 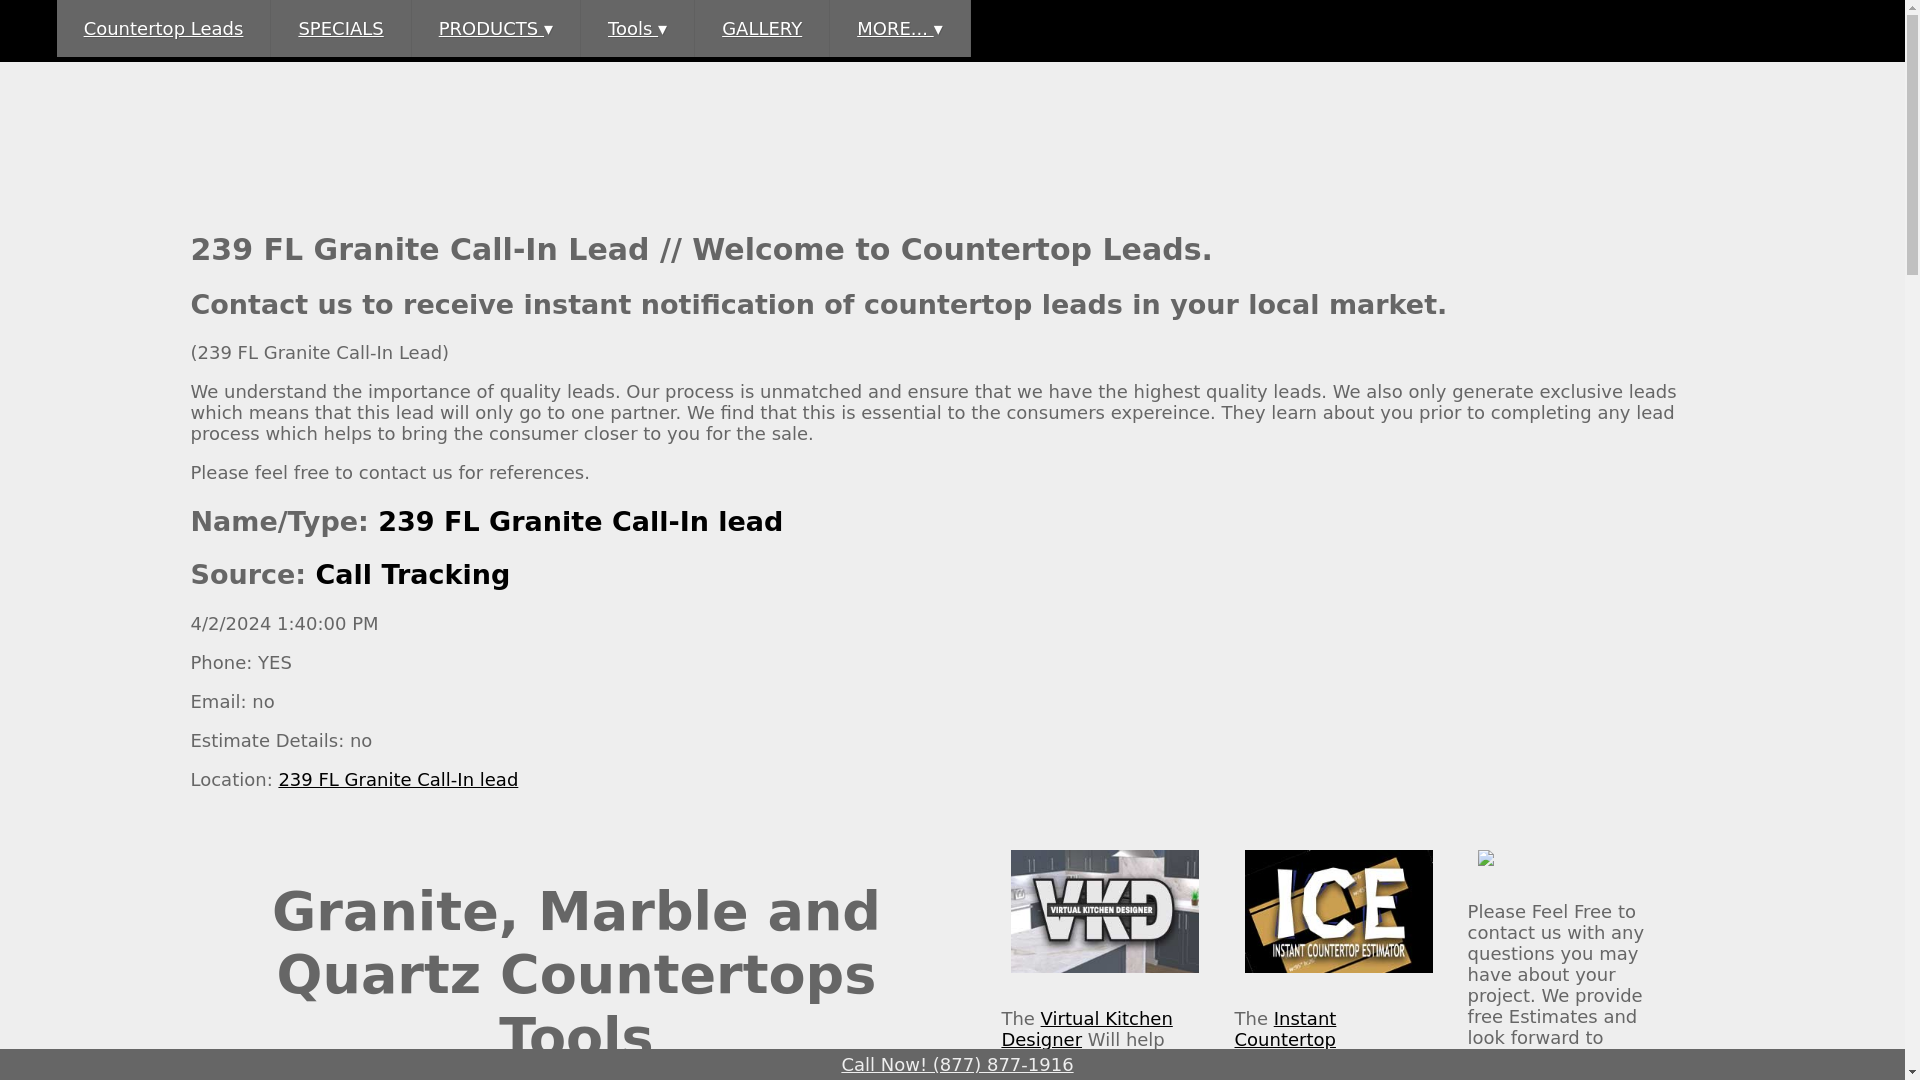 What do you see at coordinates (1486, 869) in the screenshot?
I see `Contact Us Countertop Leads` at bounding box center [1486, 869].